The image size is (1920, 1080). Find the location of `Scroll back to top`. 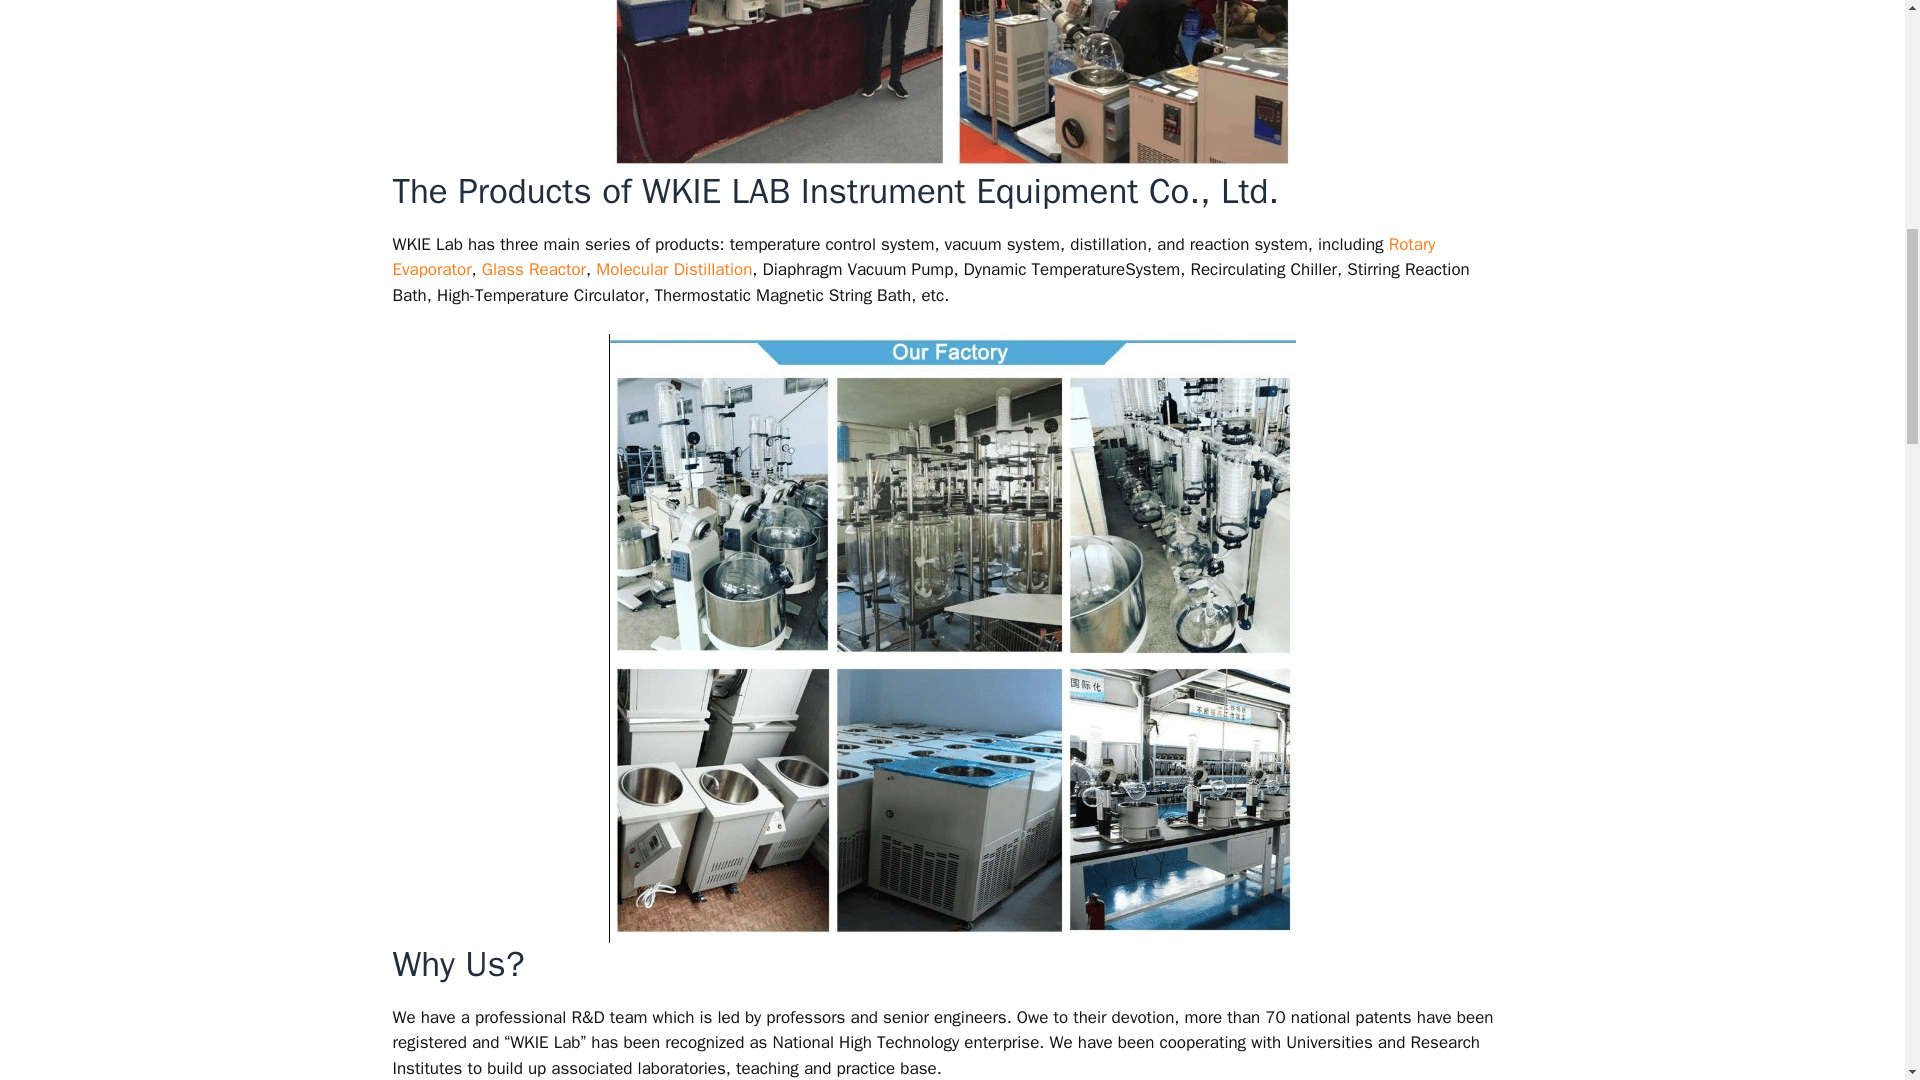

Scroll back to top is located at coordinates (1855, 949).